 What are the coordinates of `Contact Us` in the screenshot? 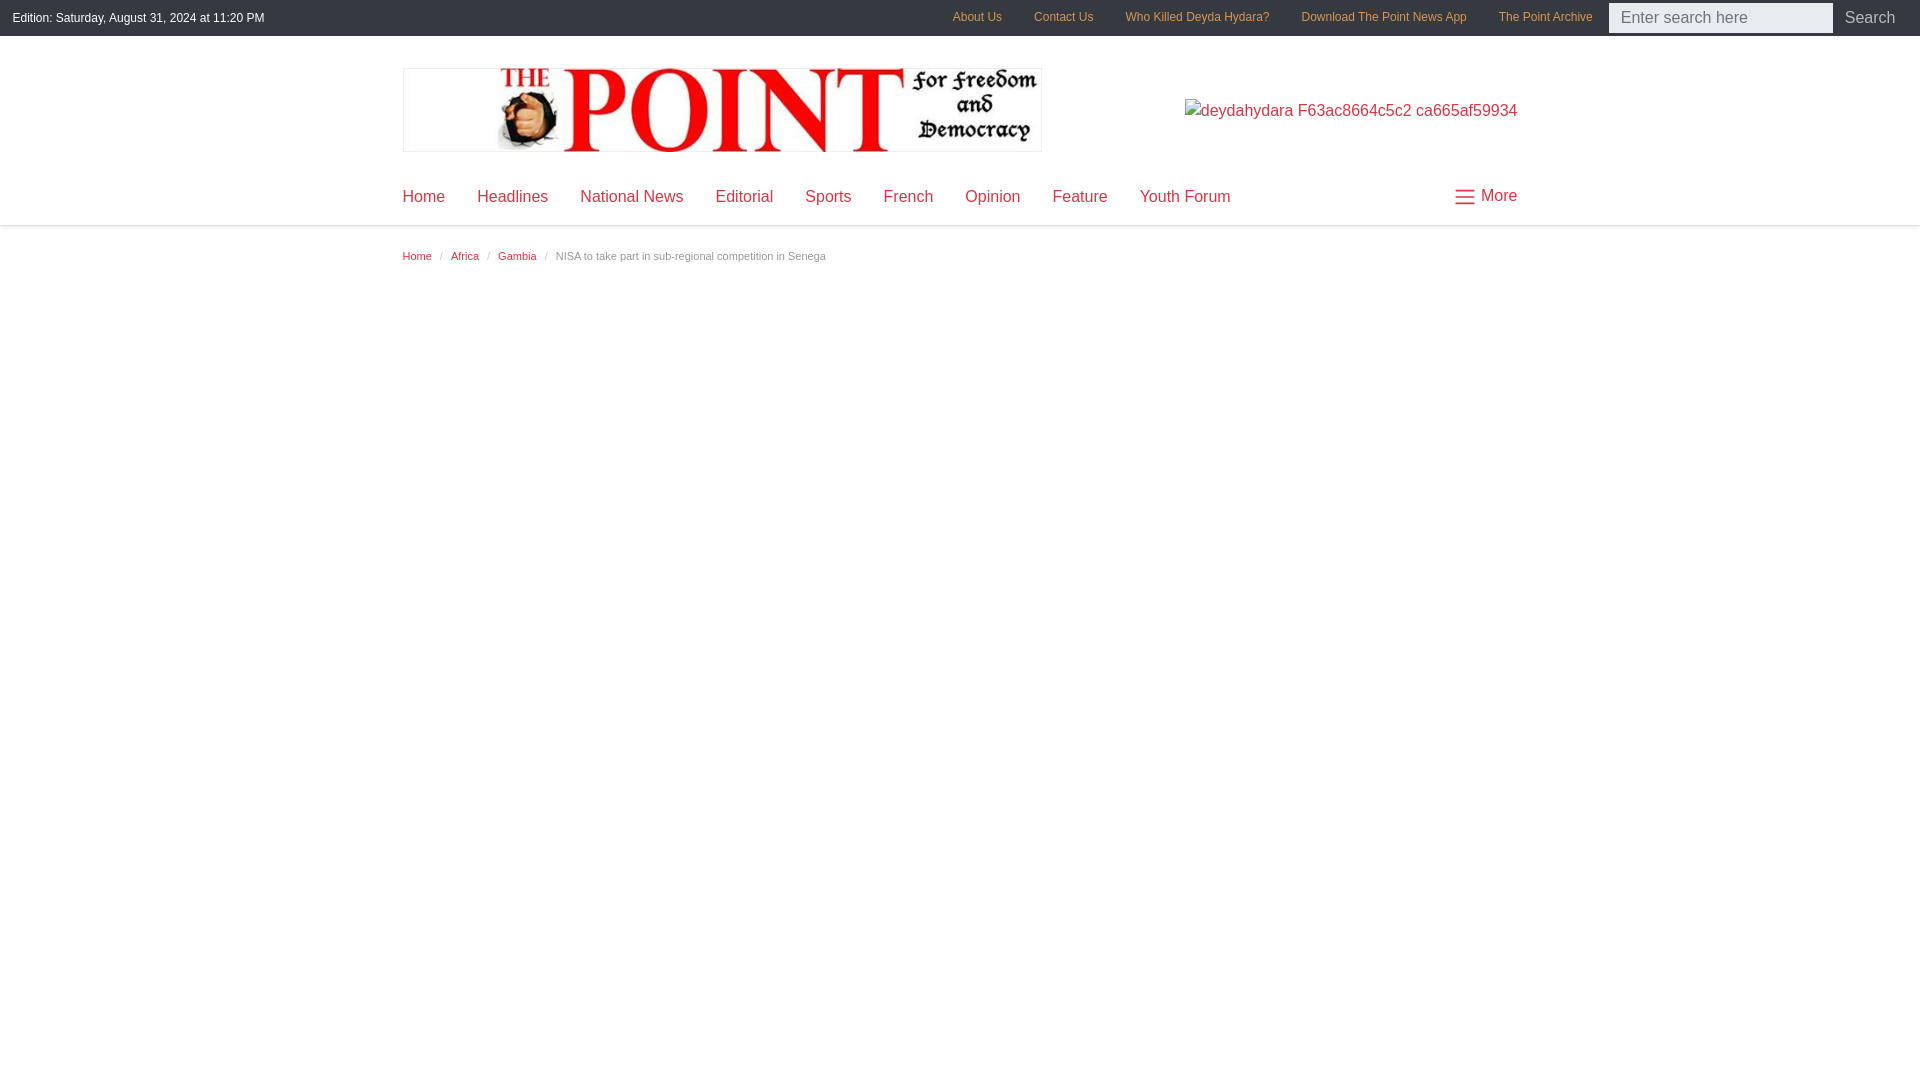 It's located at (1063, 16).